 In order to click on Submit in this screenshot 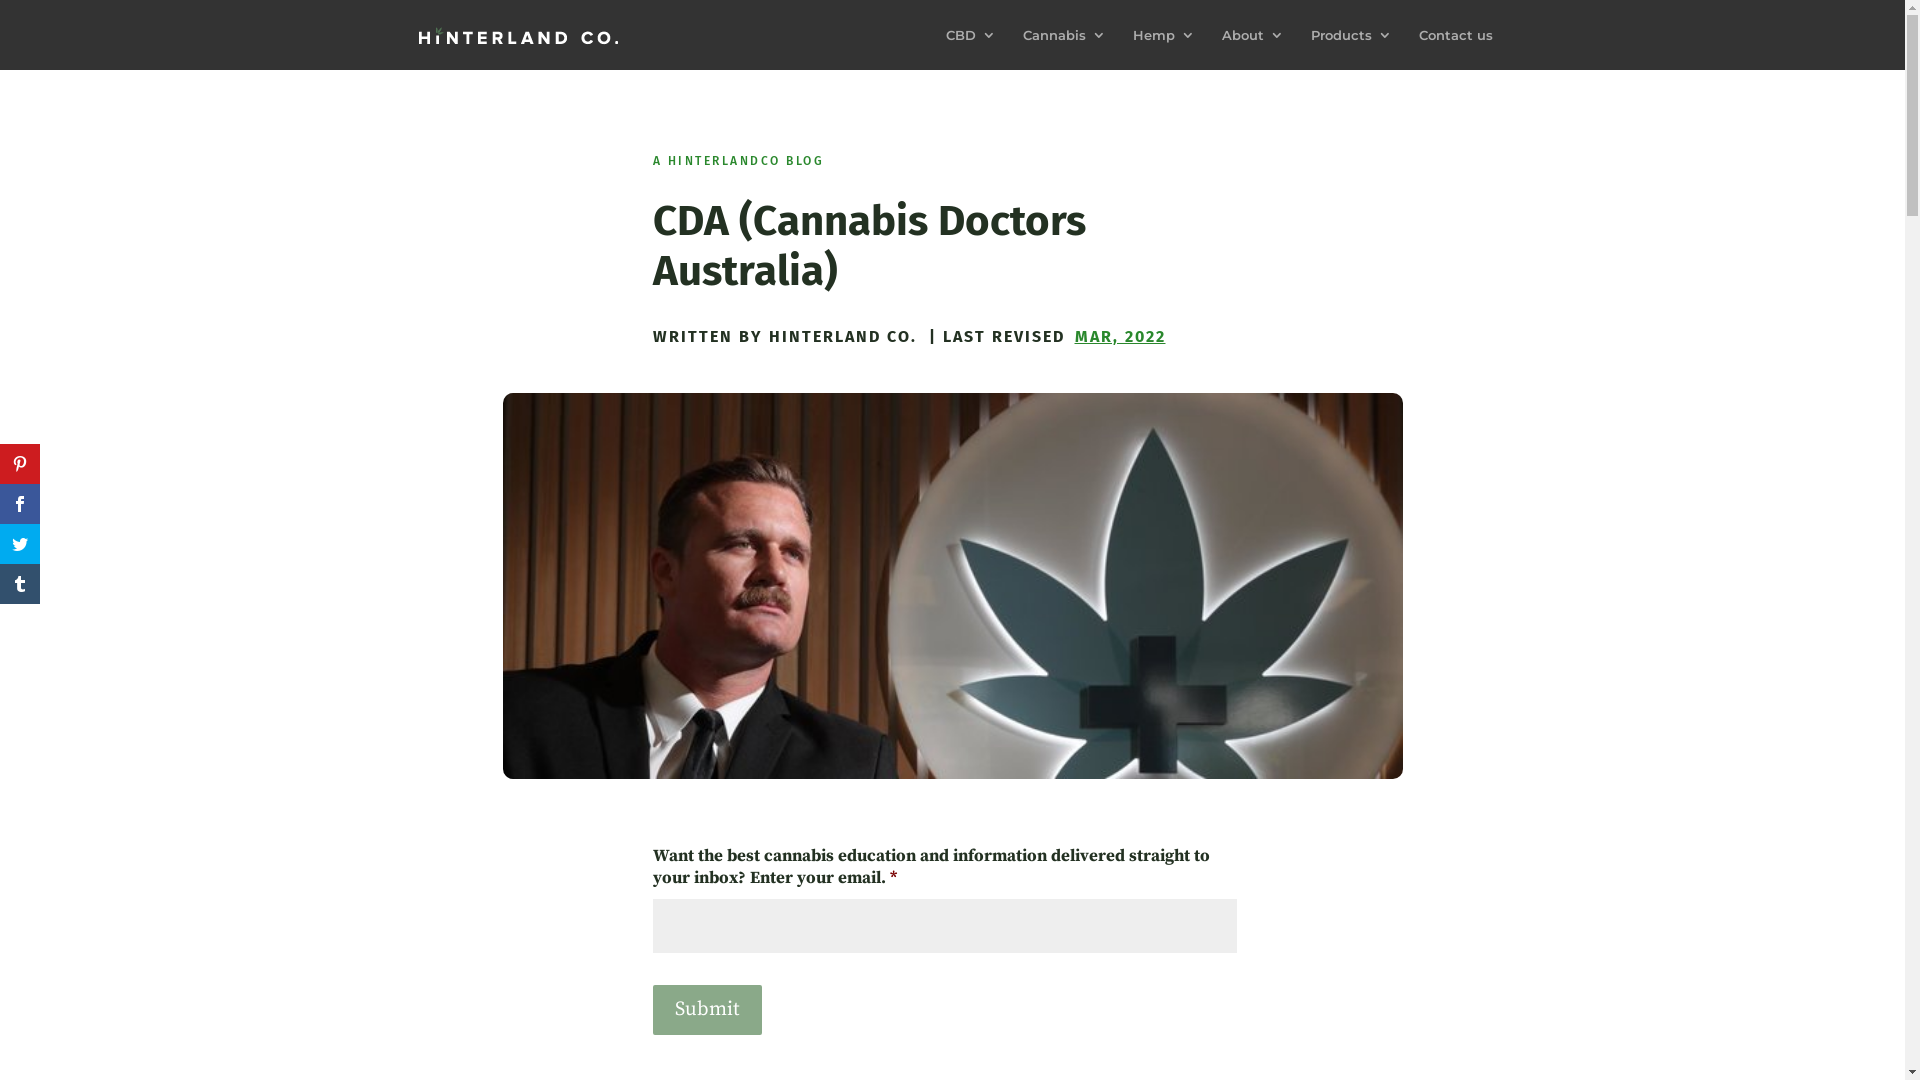, I will do `click(706, 1010)`.